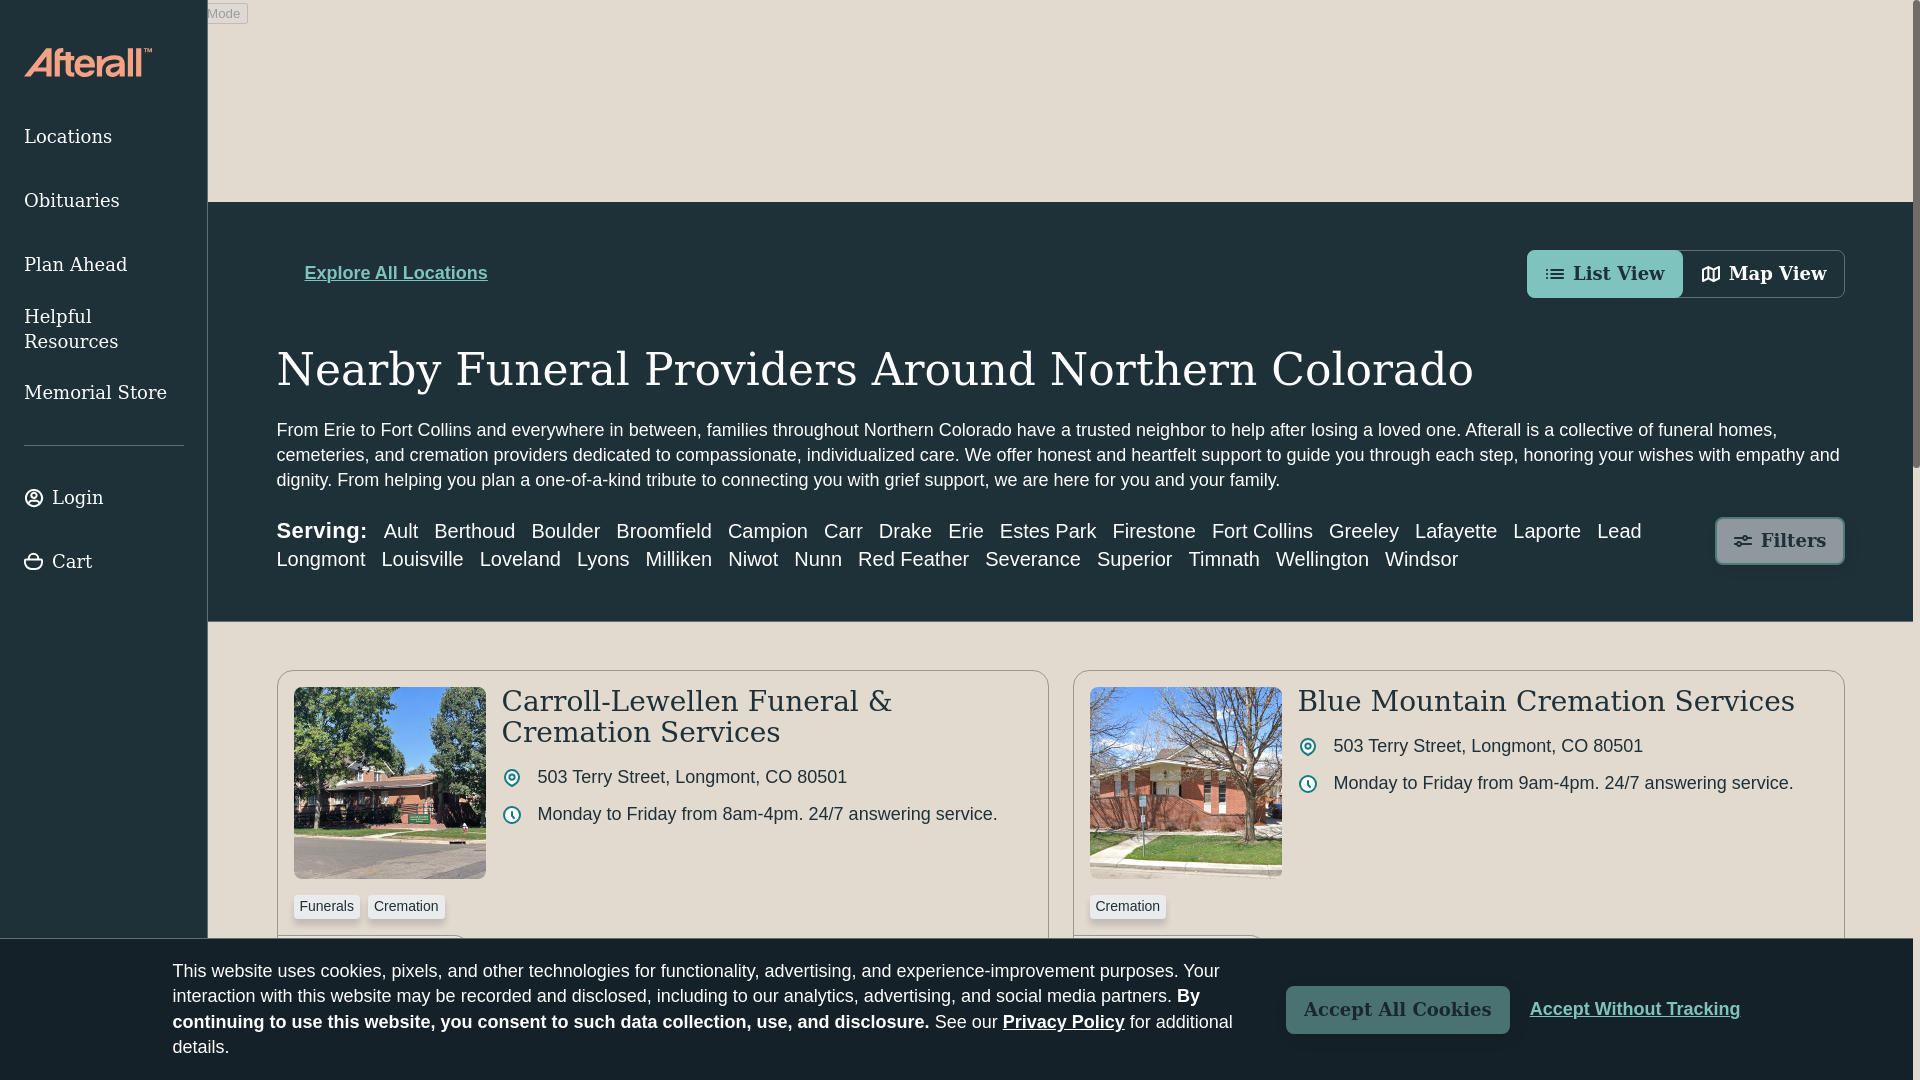 This screenshot has height=1080, width=1920. I want to click on Plan Ahead, so click(104, 265).